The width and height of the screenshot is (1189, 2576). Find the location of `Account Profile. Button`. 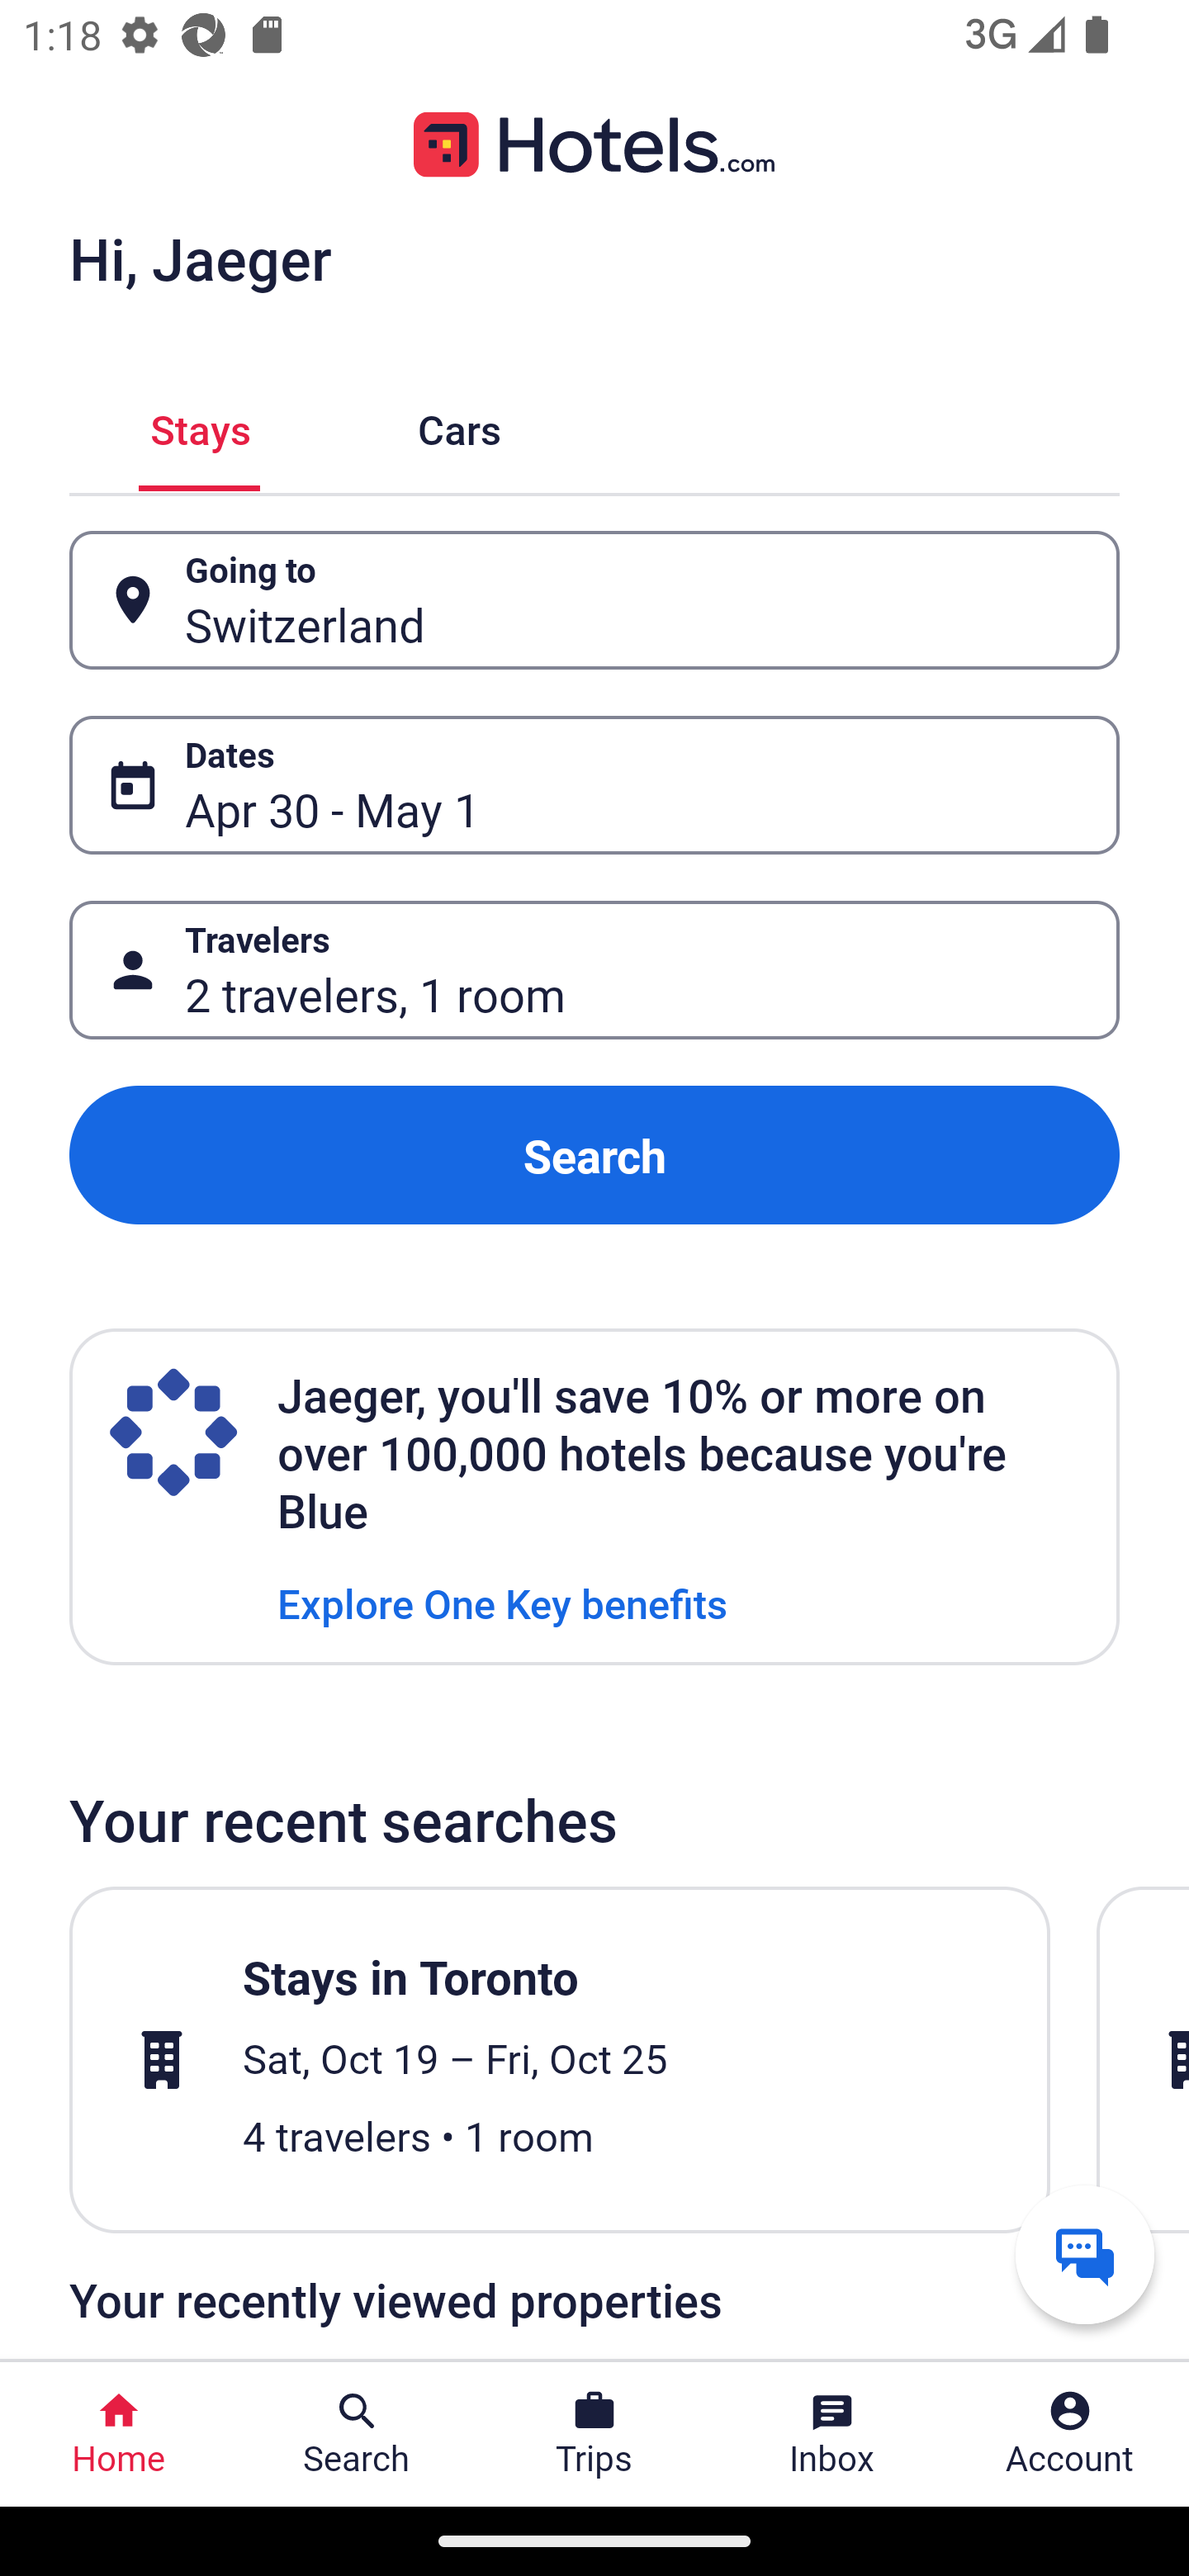

Account Profile. Button is located at coordinates (1070, 2434).